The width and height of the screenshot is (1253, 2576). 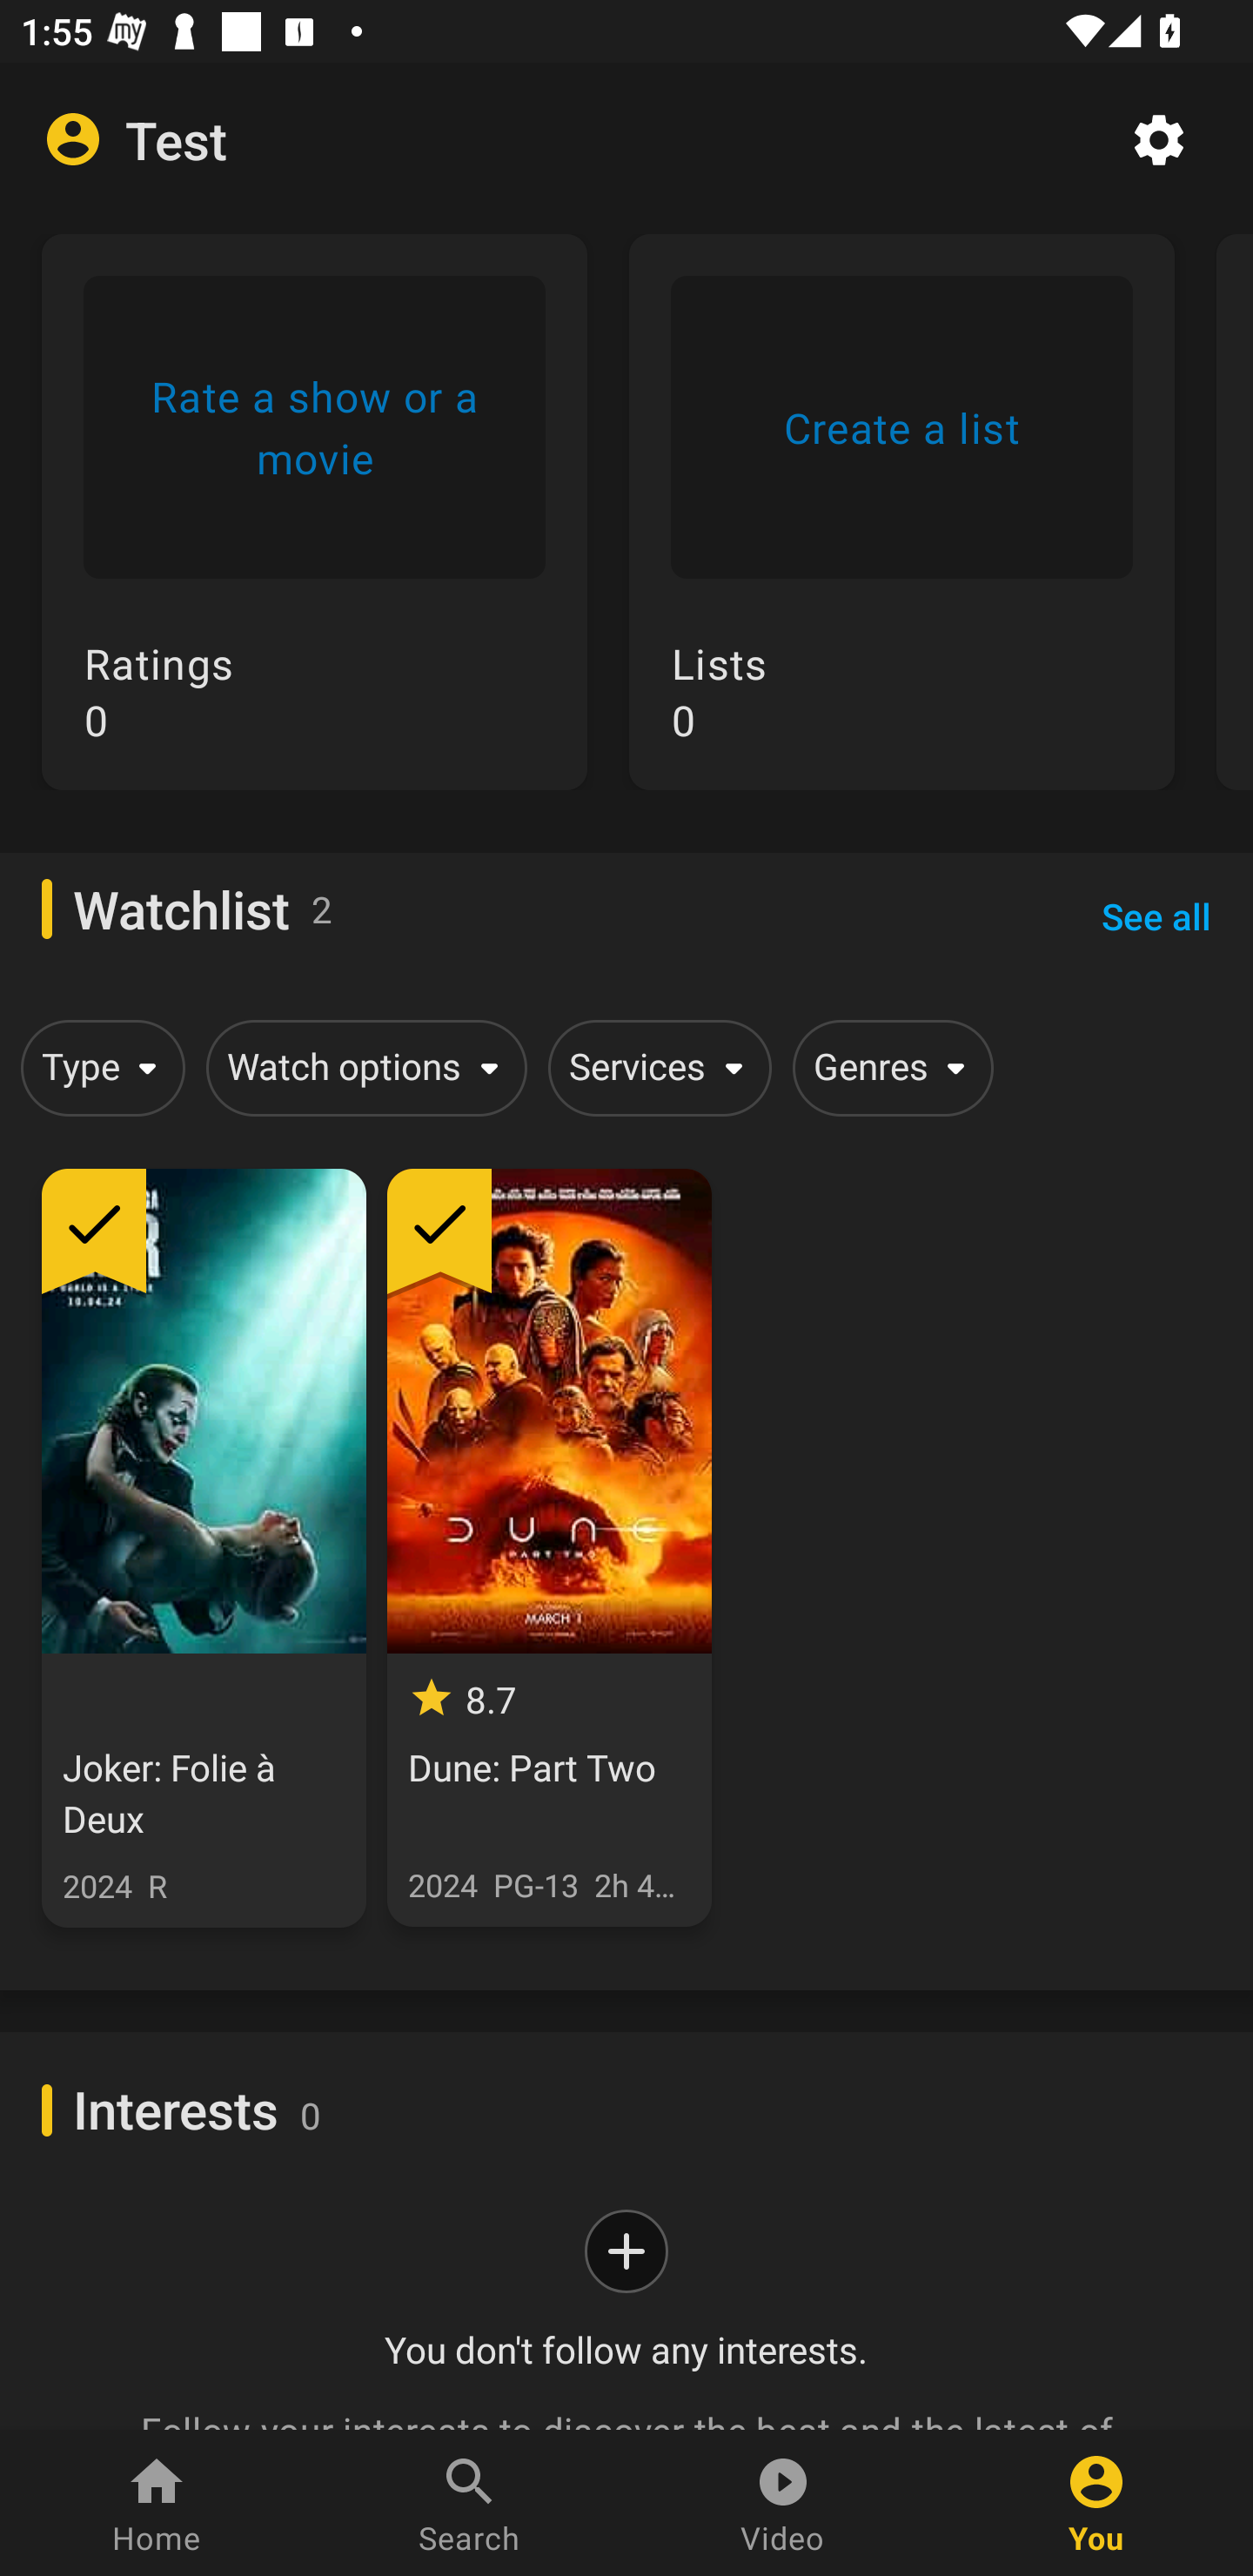 What do you see at coordinates (470, 2503) in the screenshot?
I see `Search` at bounding box center [470, 2503].